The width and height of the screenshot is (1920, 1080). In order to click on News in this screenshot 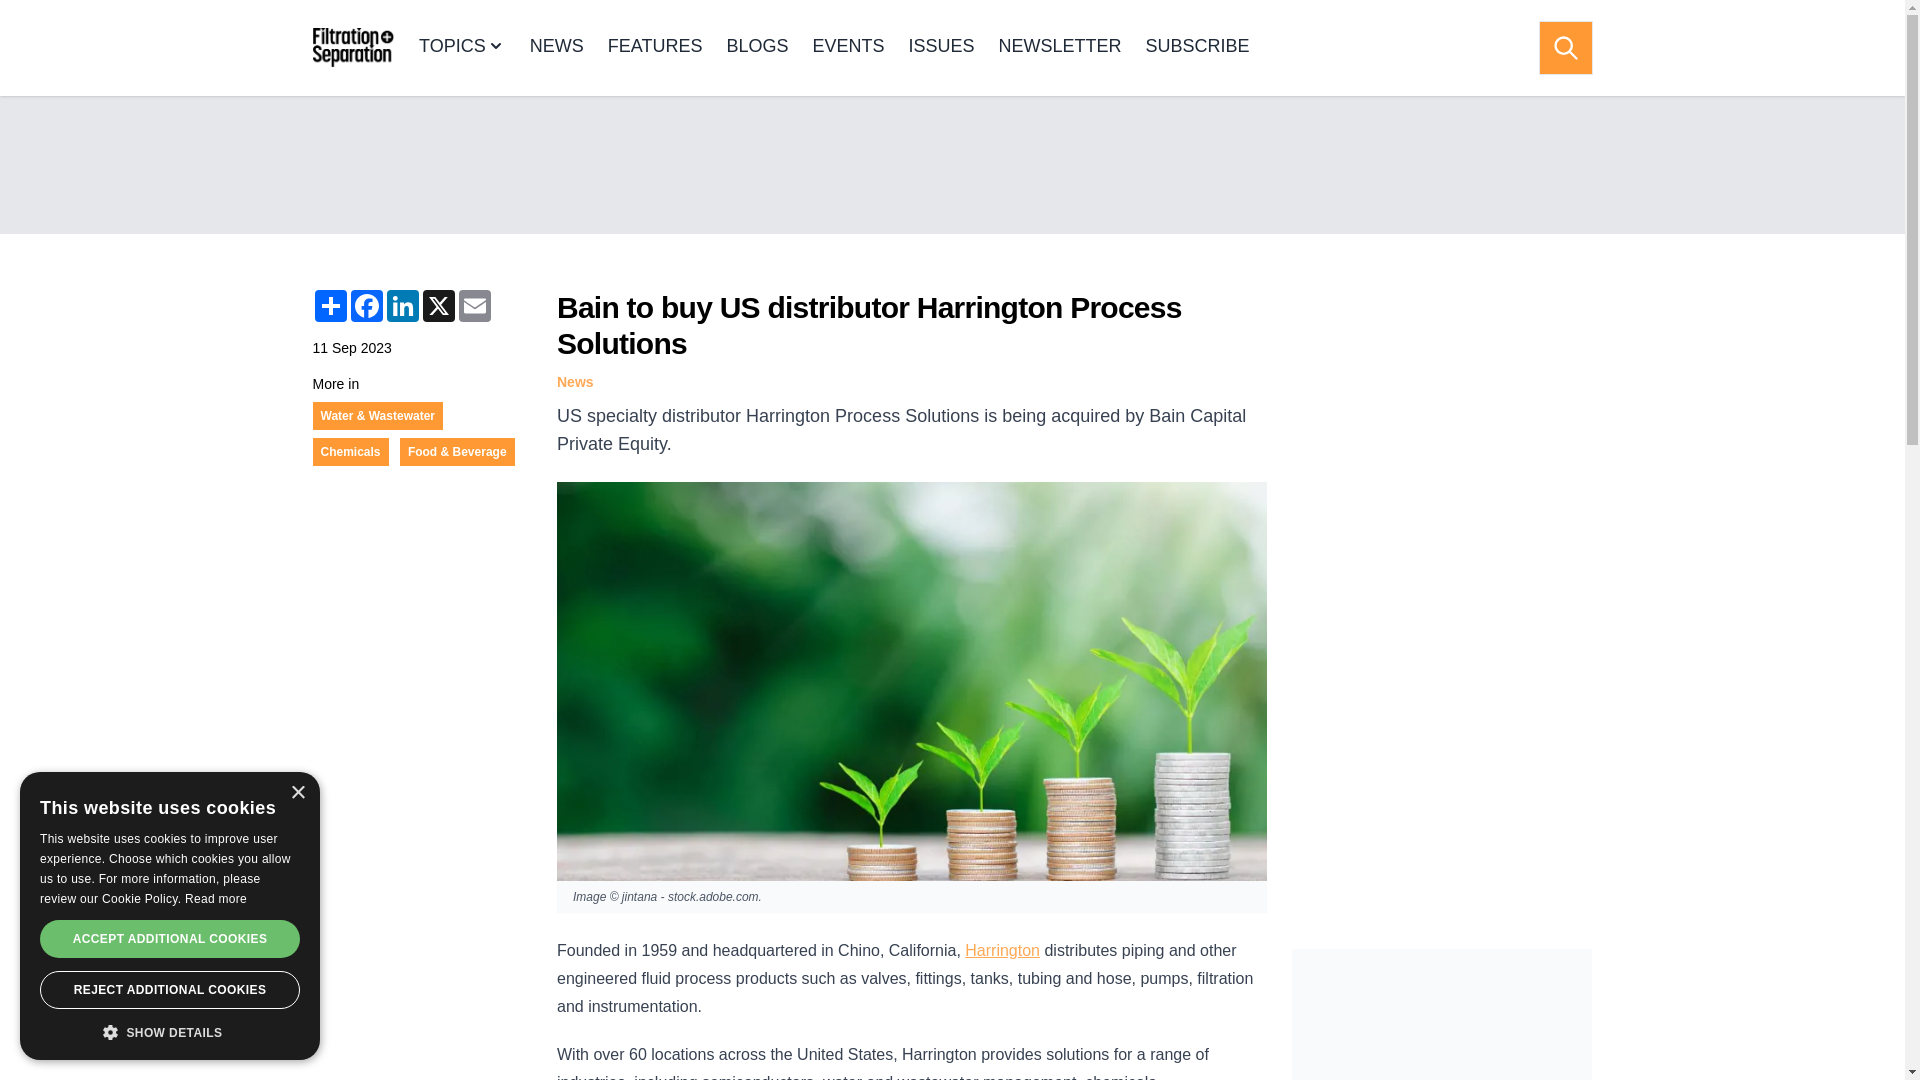, I will do `click(574, 381)`.